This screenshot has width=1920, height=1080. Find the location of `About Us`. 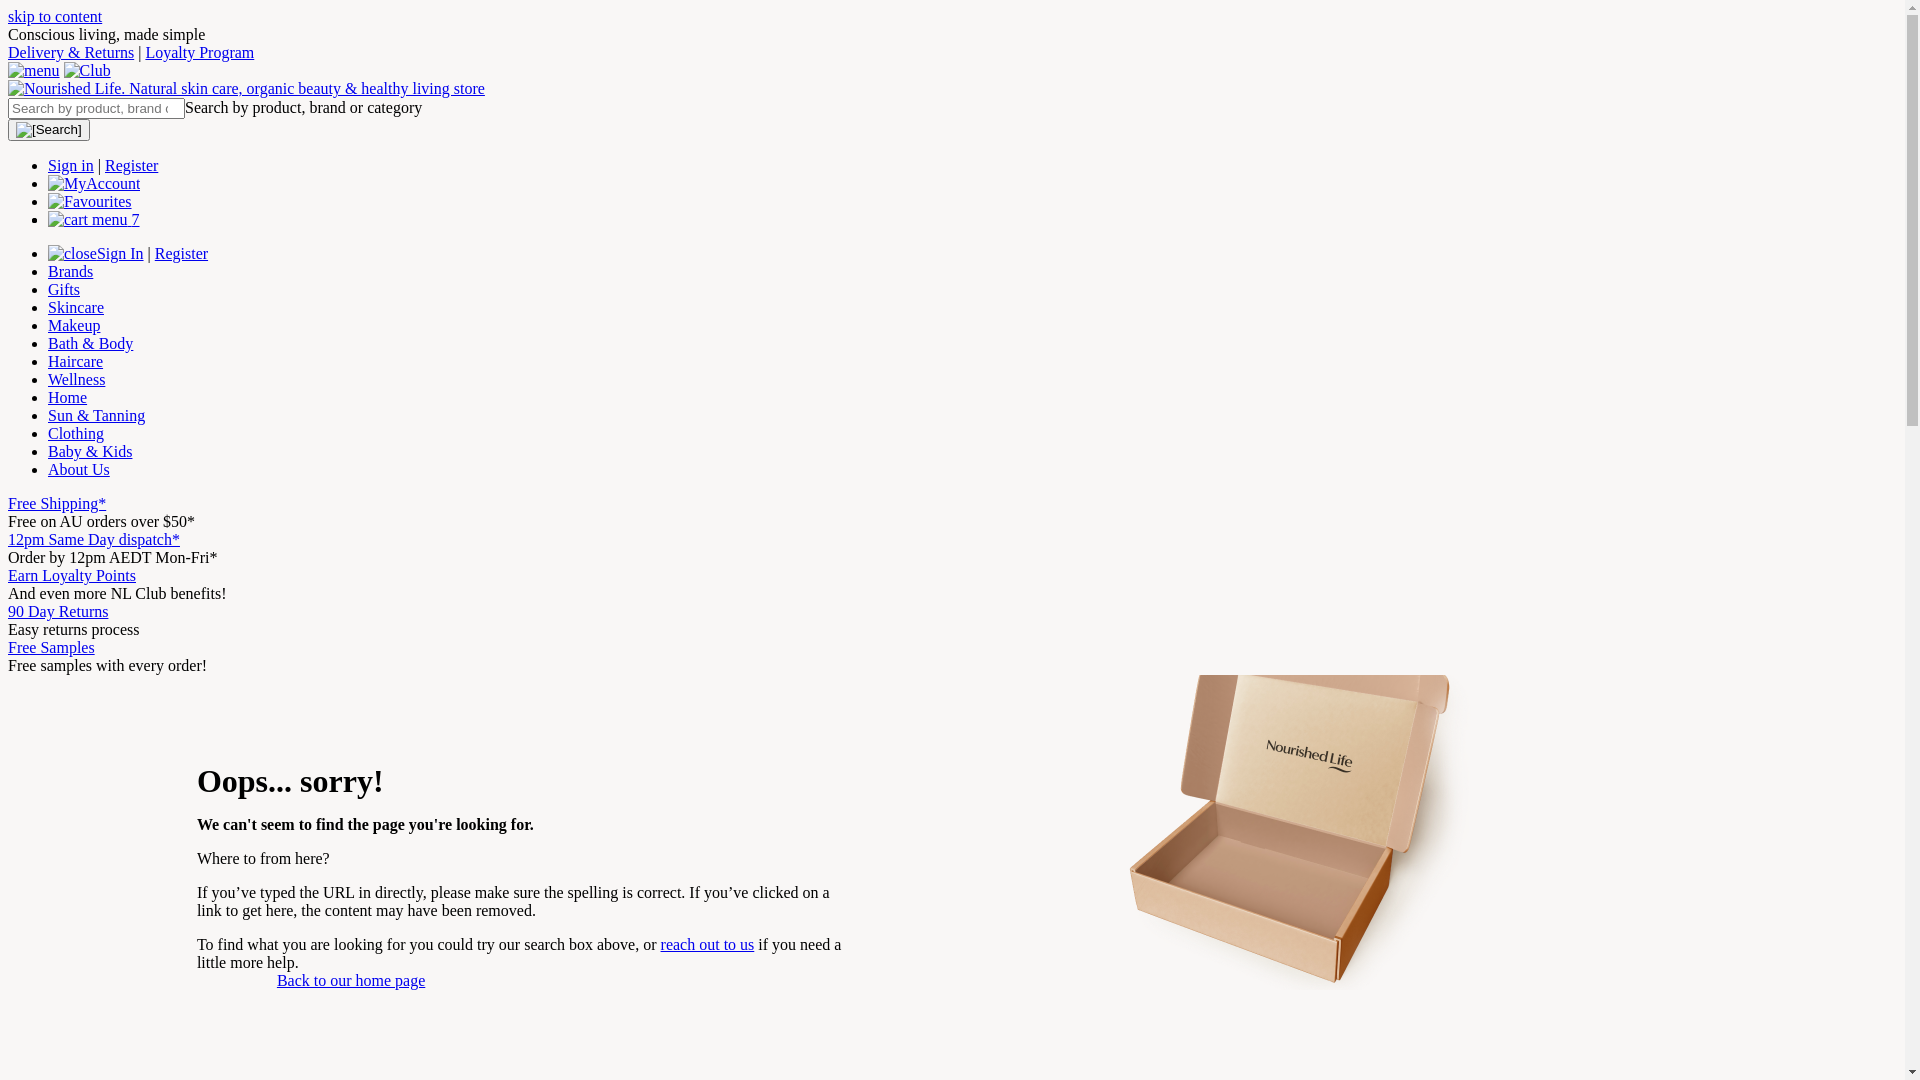

About Us is located at coordinates (79, 470).